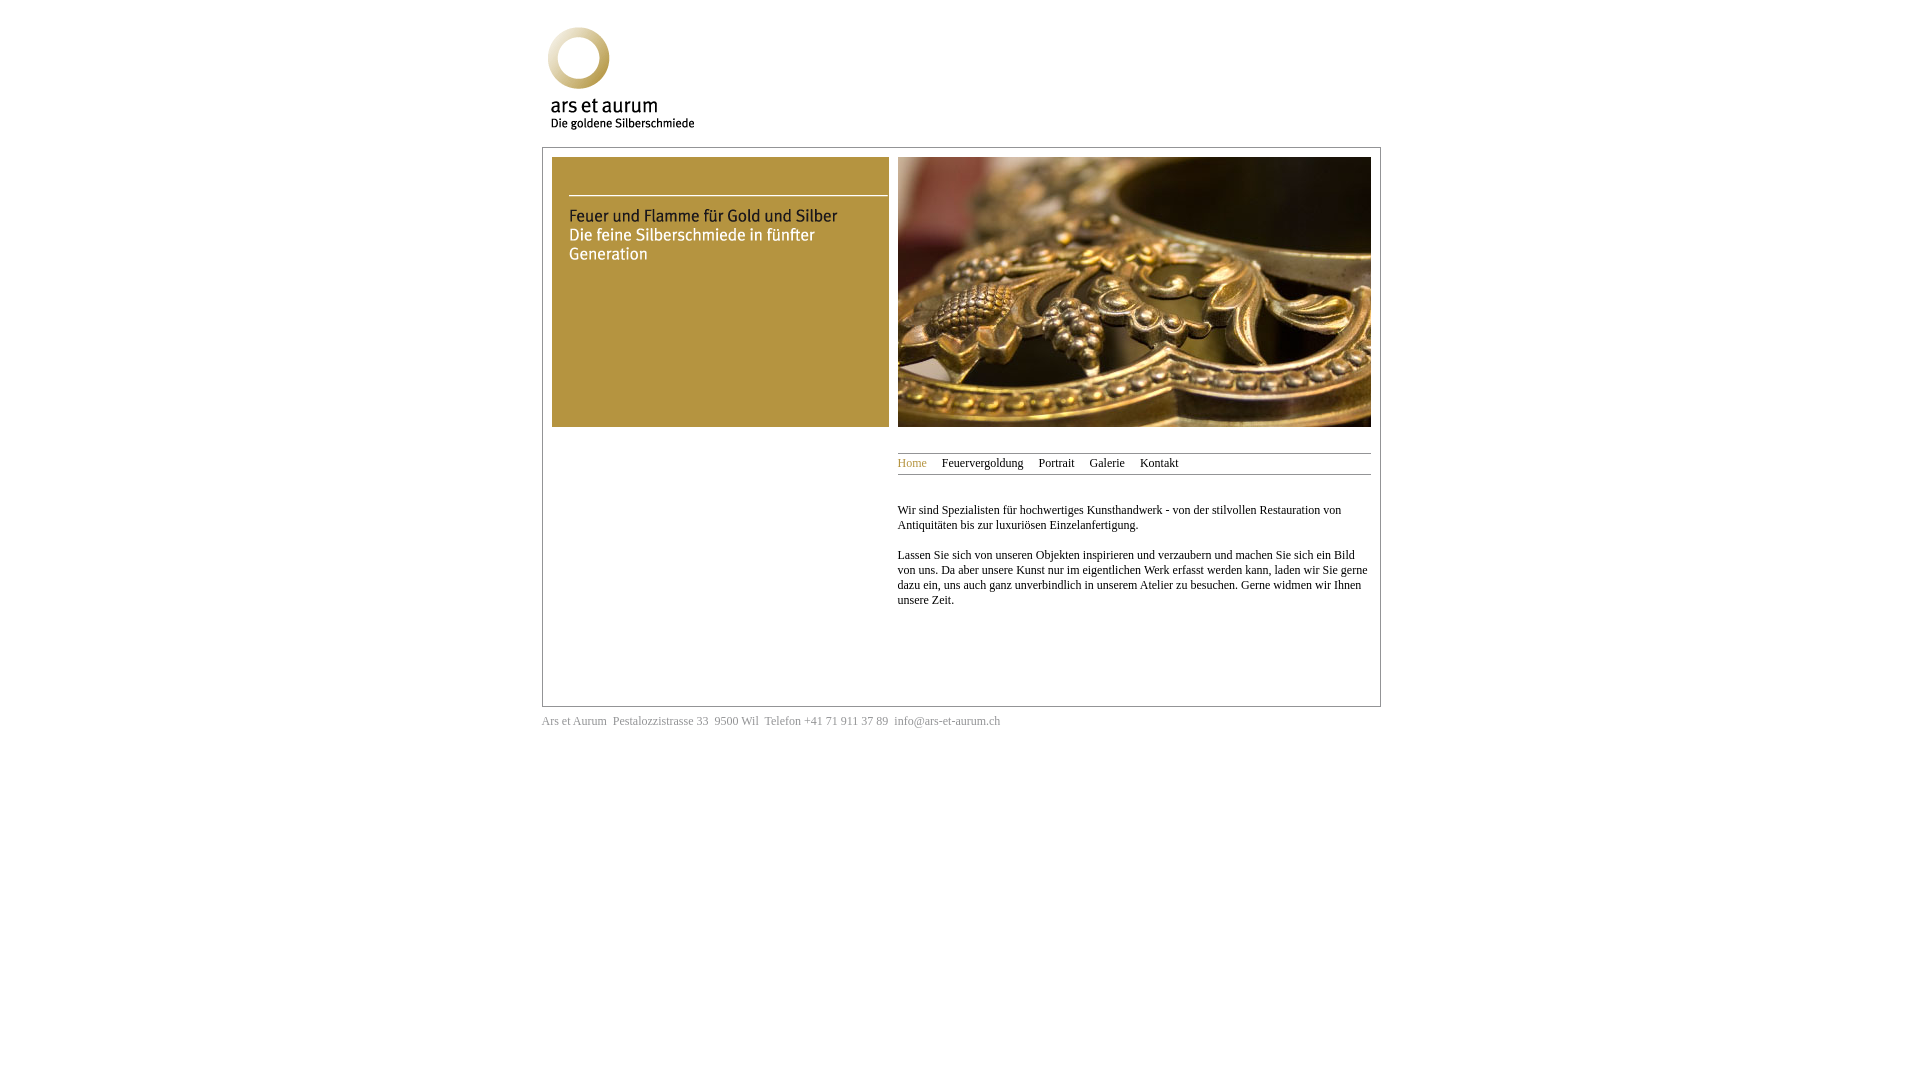 This screenshot has height=1080, width=1920. I want to click on info@ars-et-aurum.ch, so click(947, 721).